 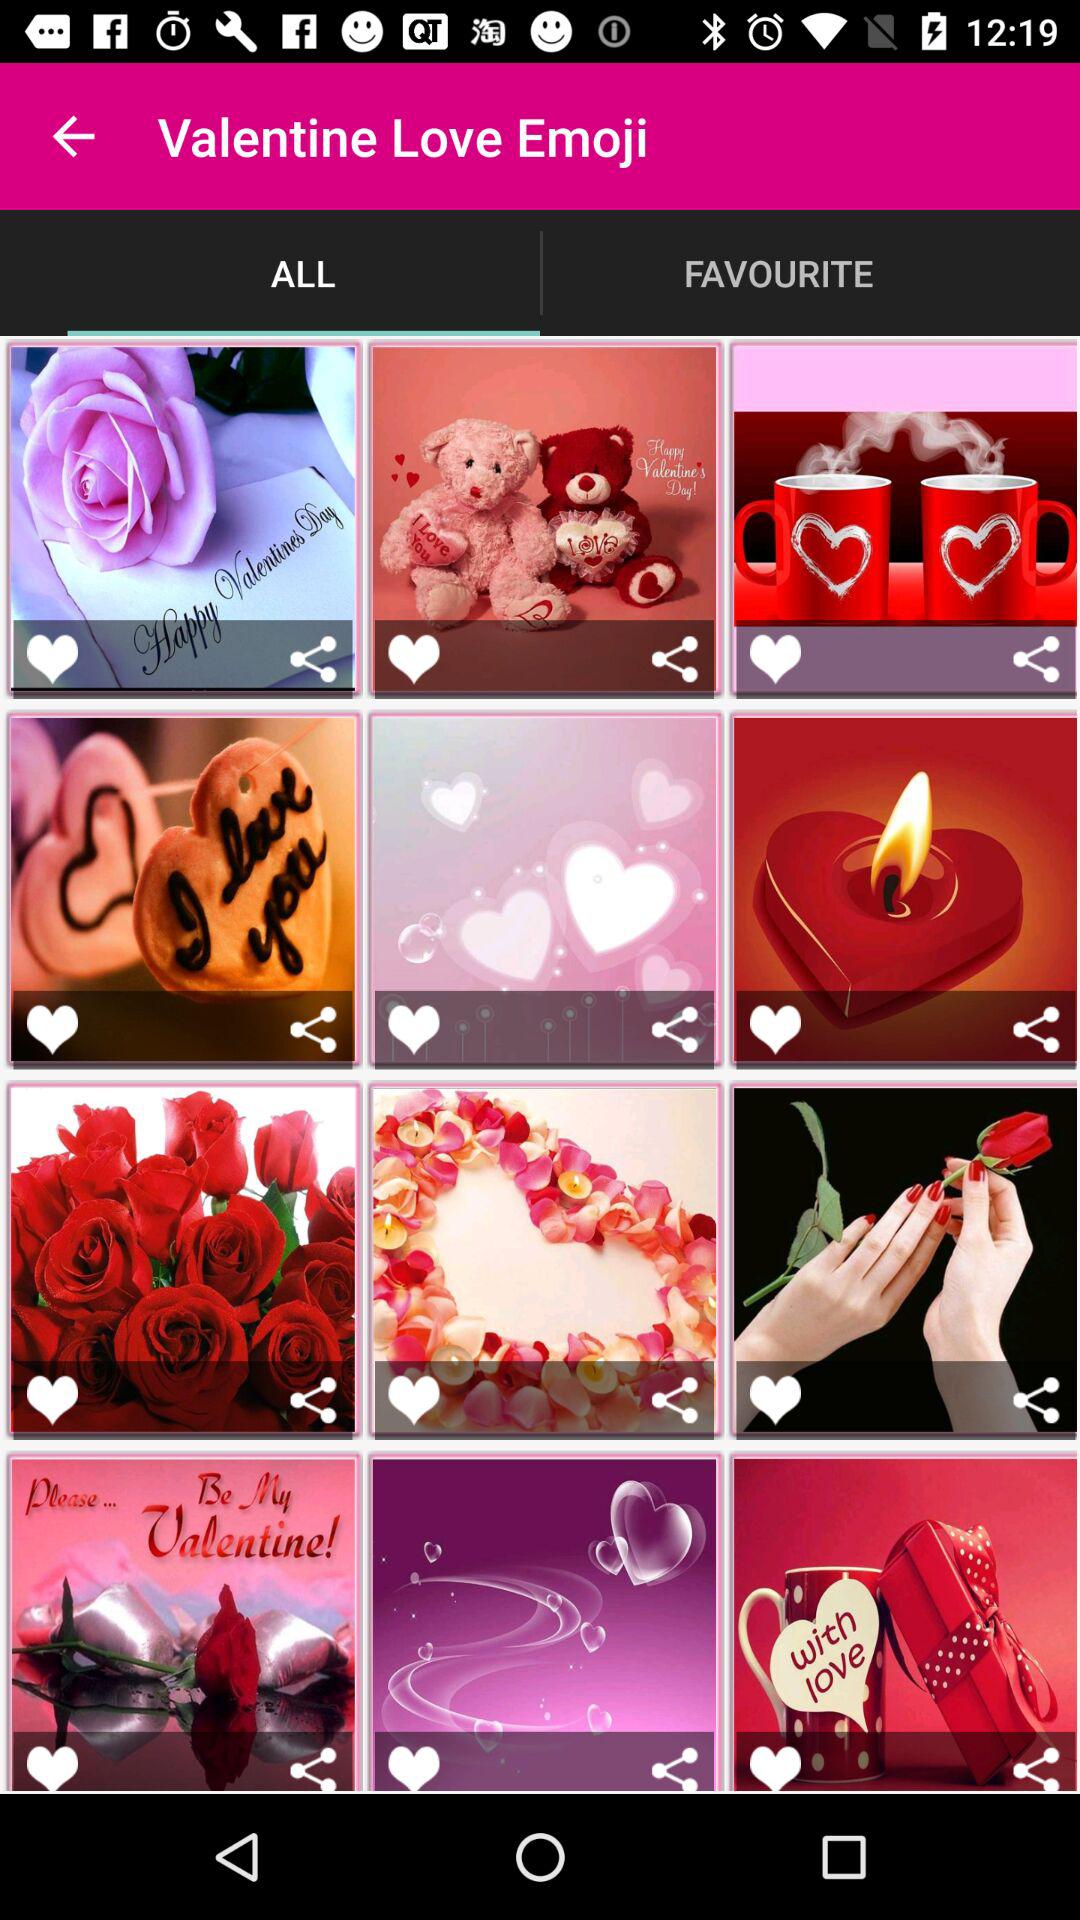 What do you see at coordinates (314, 1768) in the screenshot?
I see `share emoji` at bounding box center [314, 1768].